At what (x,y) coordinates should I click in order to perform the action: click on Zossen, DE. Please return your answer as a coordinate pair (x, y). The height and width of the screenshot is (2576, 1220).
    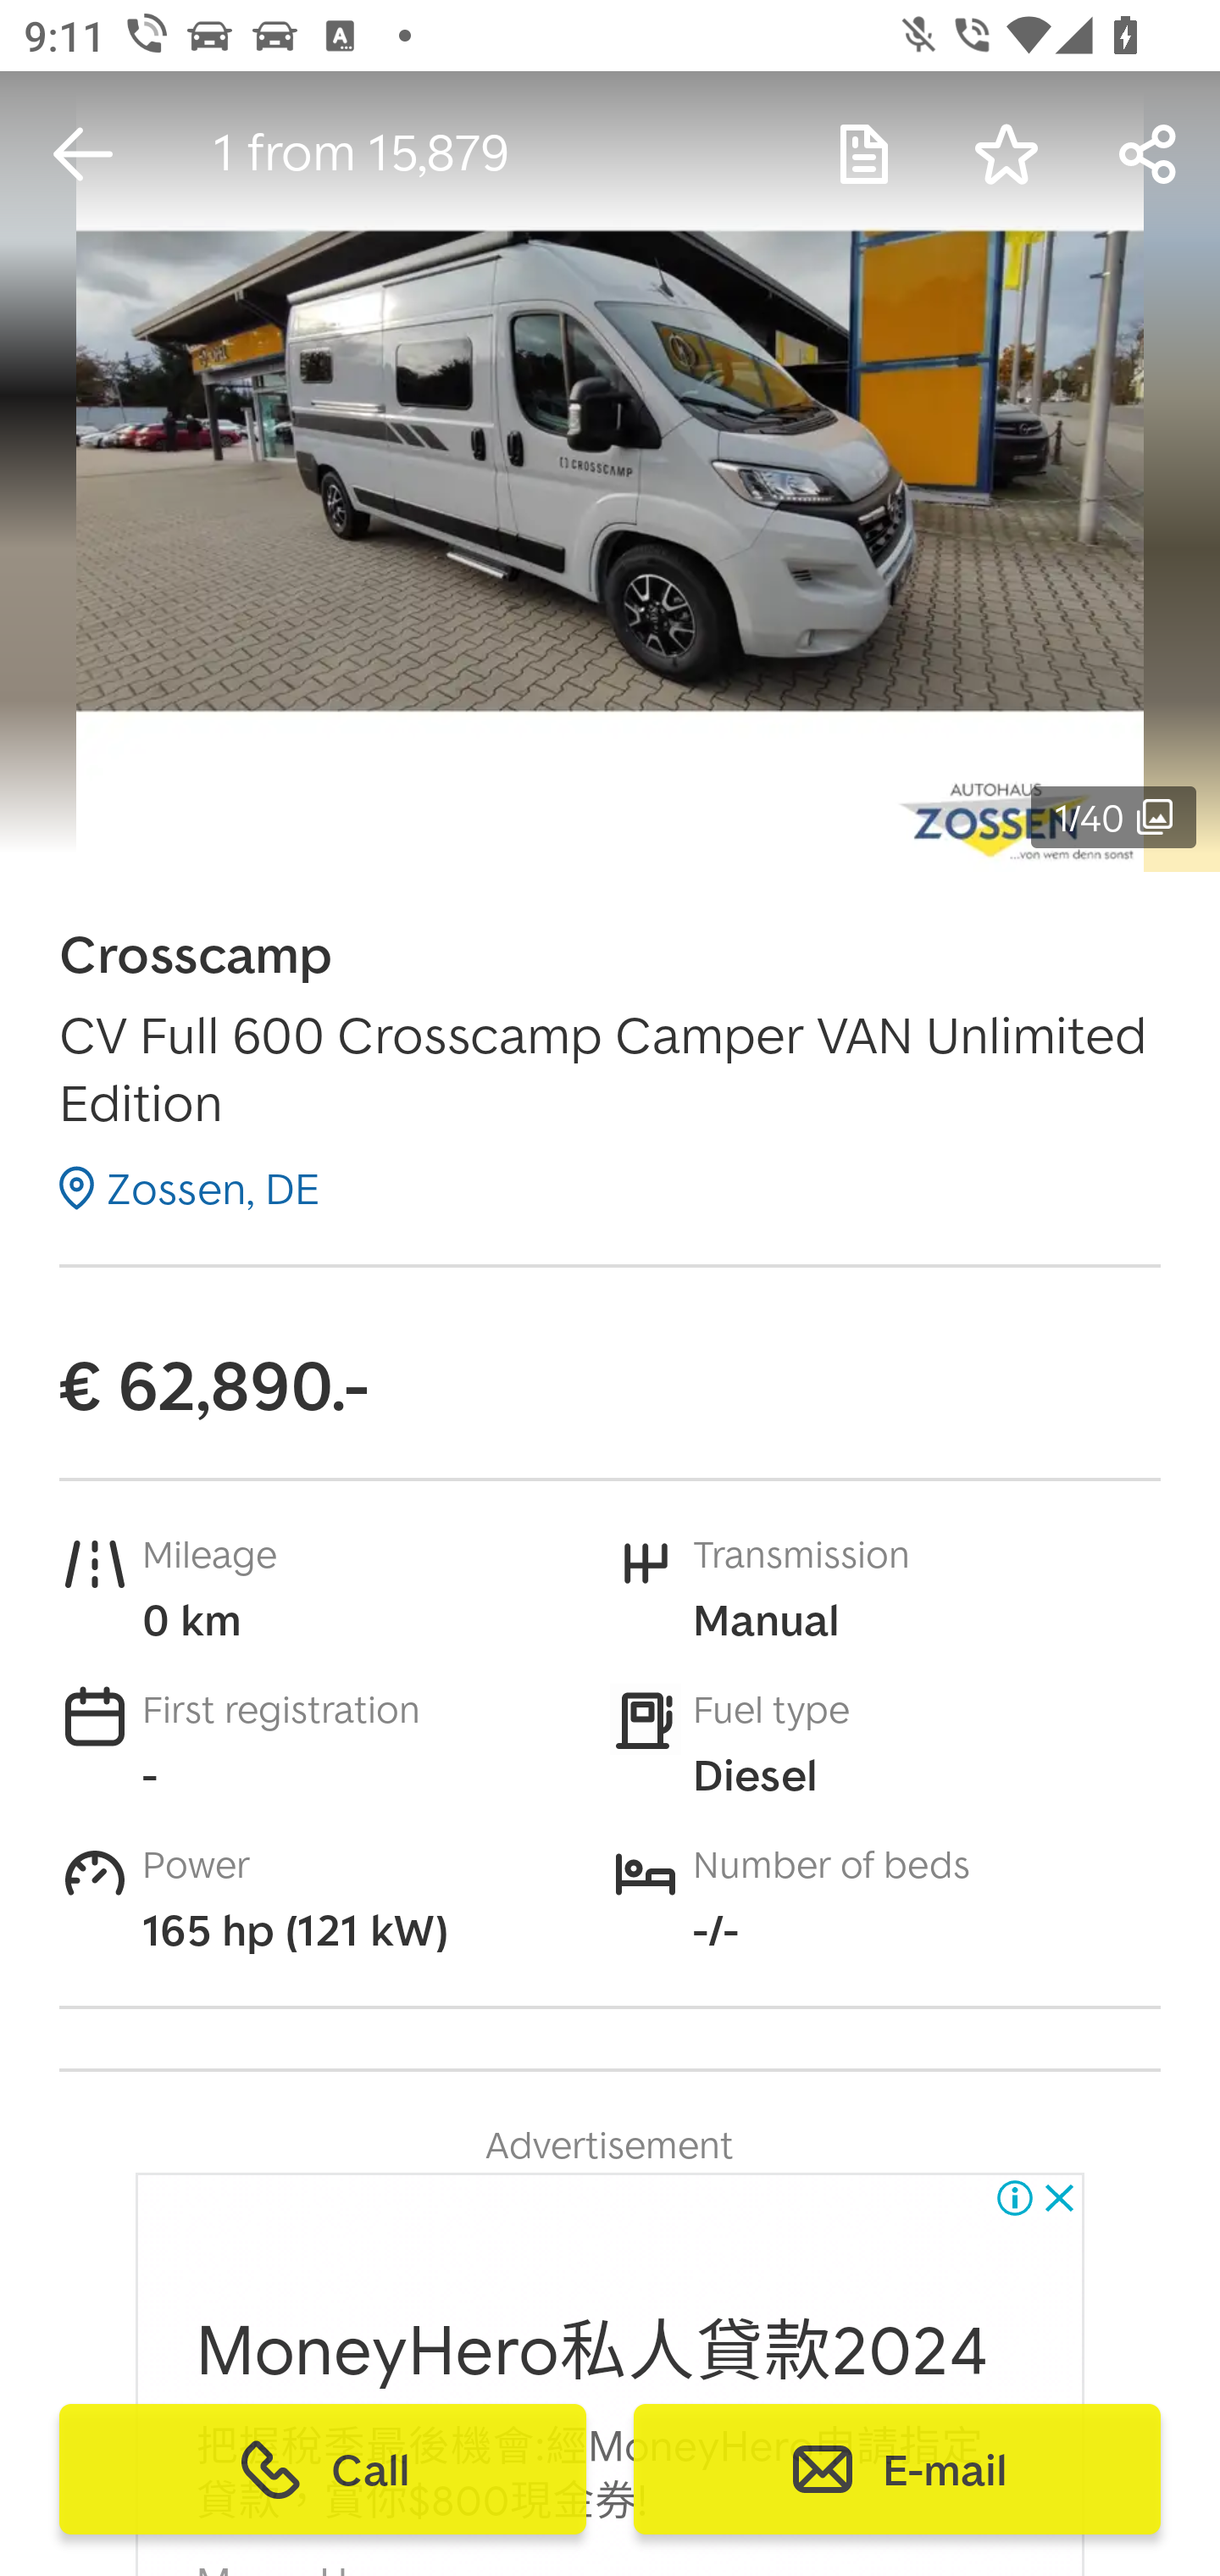
    Looking at the image, I should click on (190, 1187).